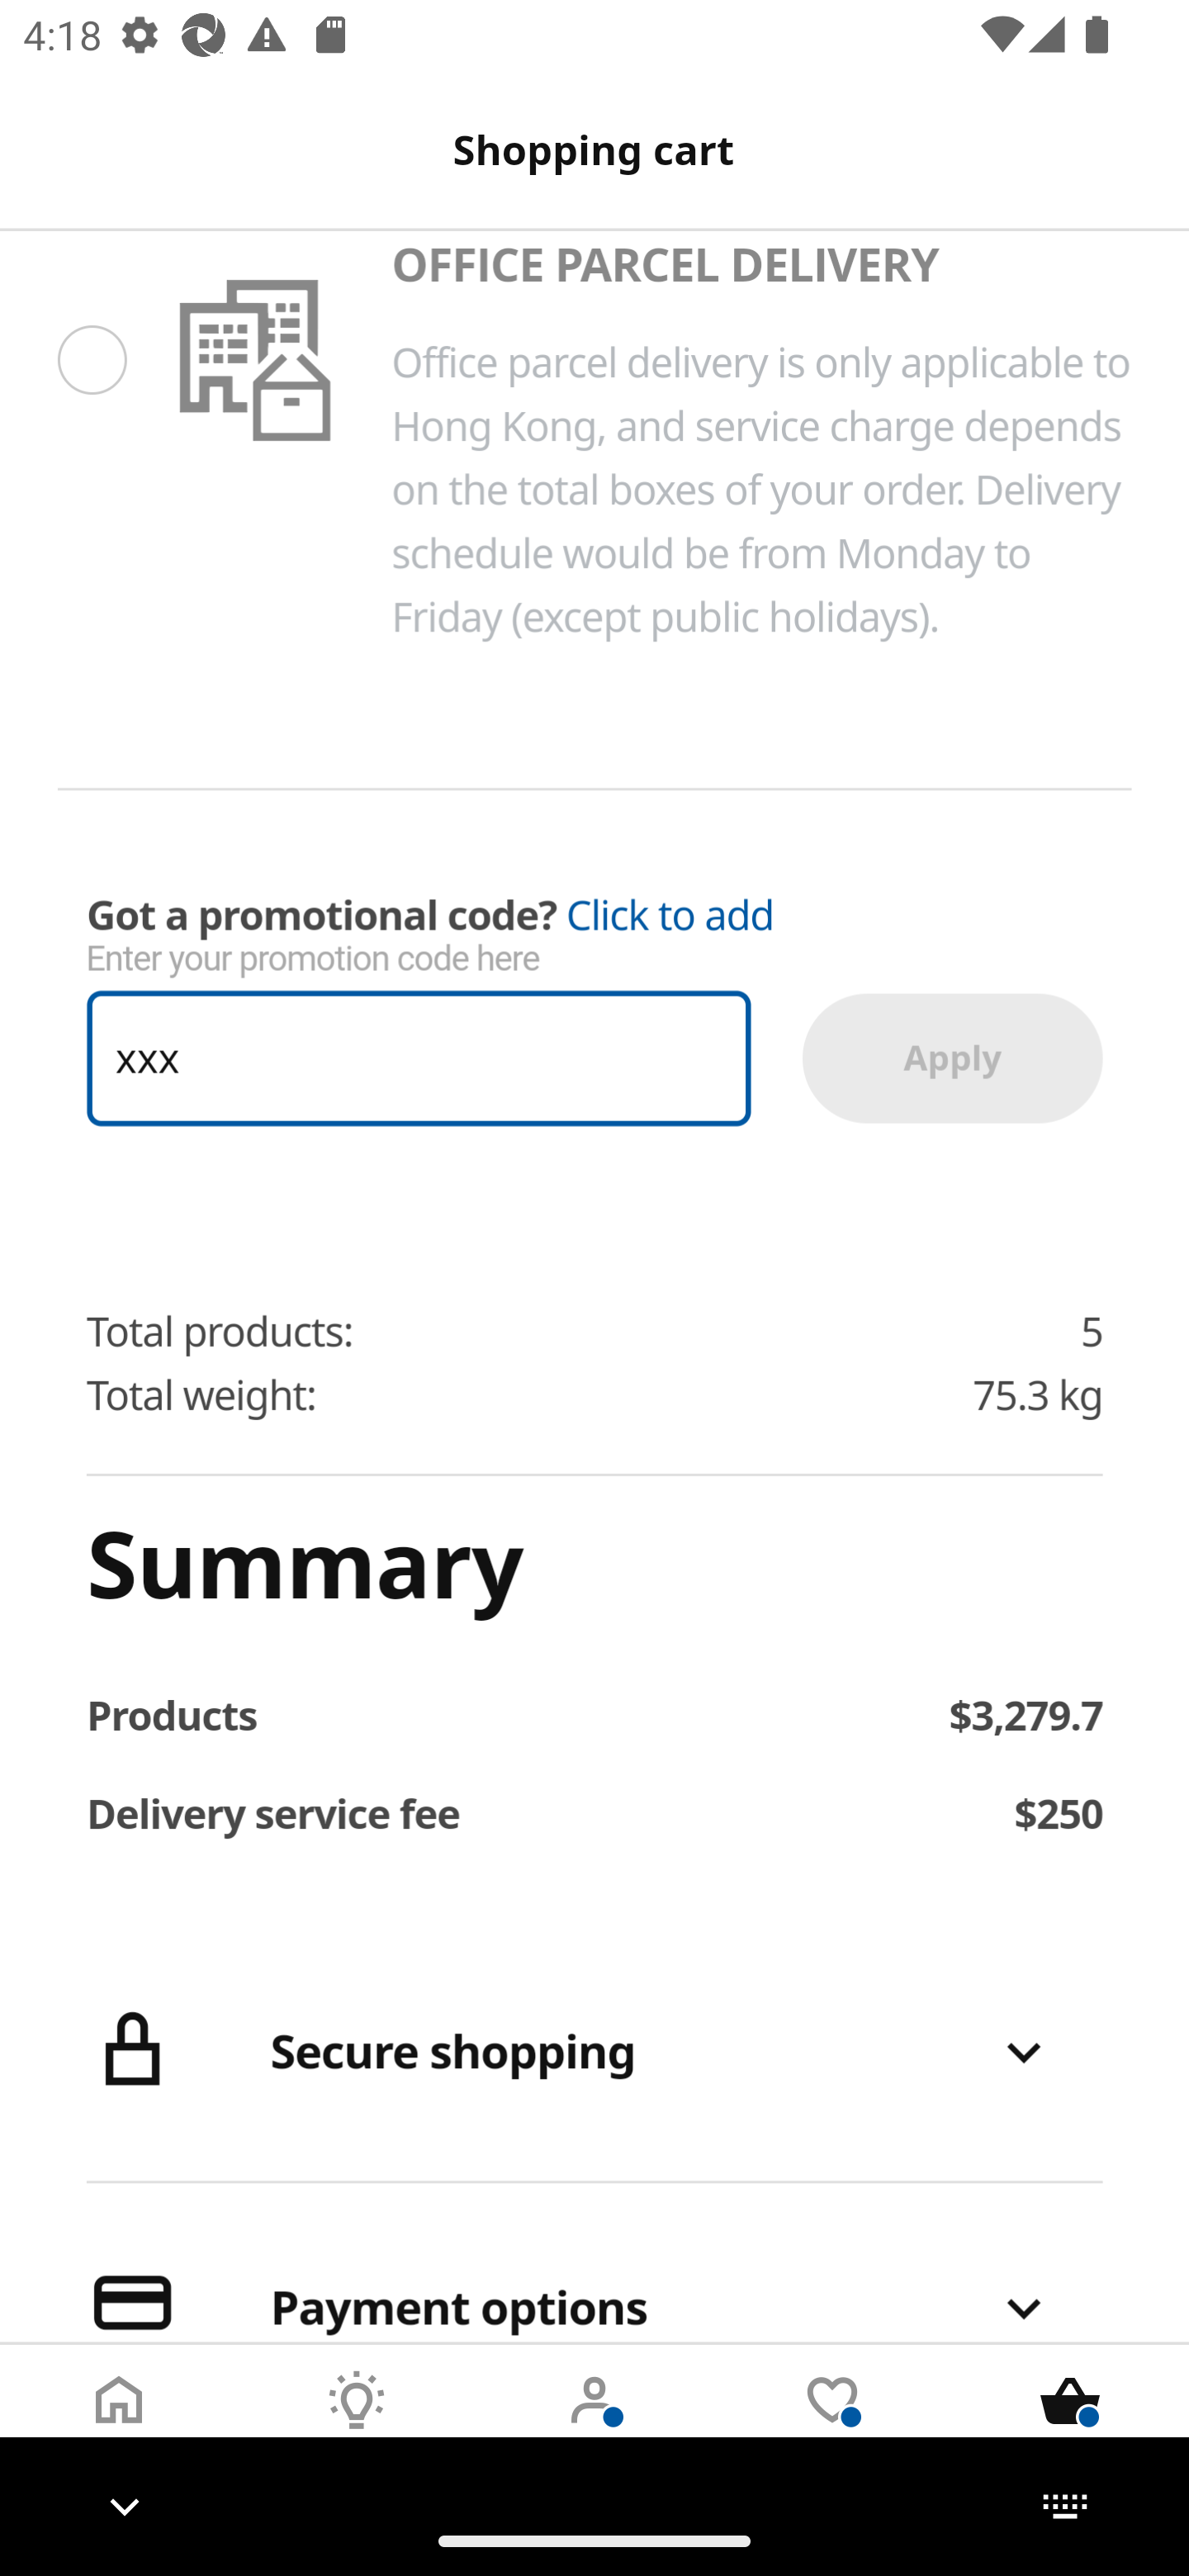 The width and height of the screenshot is (1189, 2576). What do you see at coordinates (119, 2425) in the screenshot?
I see `Home
Tab 1 of 5` at bounding box center [119, 2425].